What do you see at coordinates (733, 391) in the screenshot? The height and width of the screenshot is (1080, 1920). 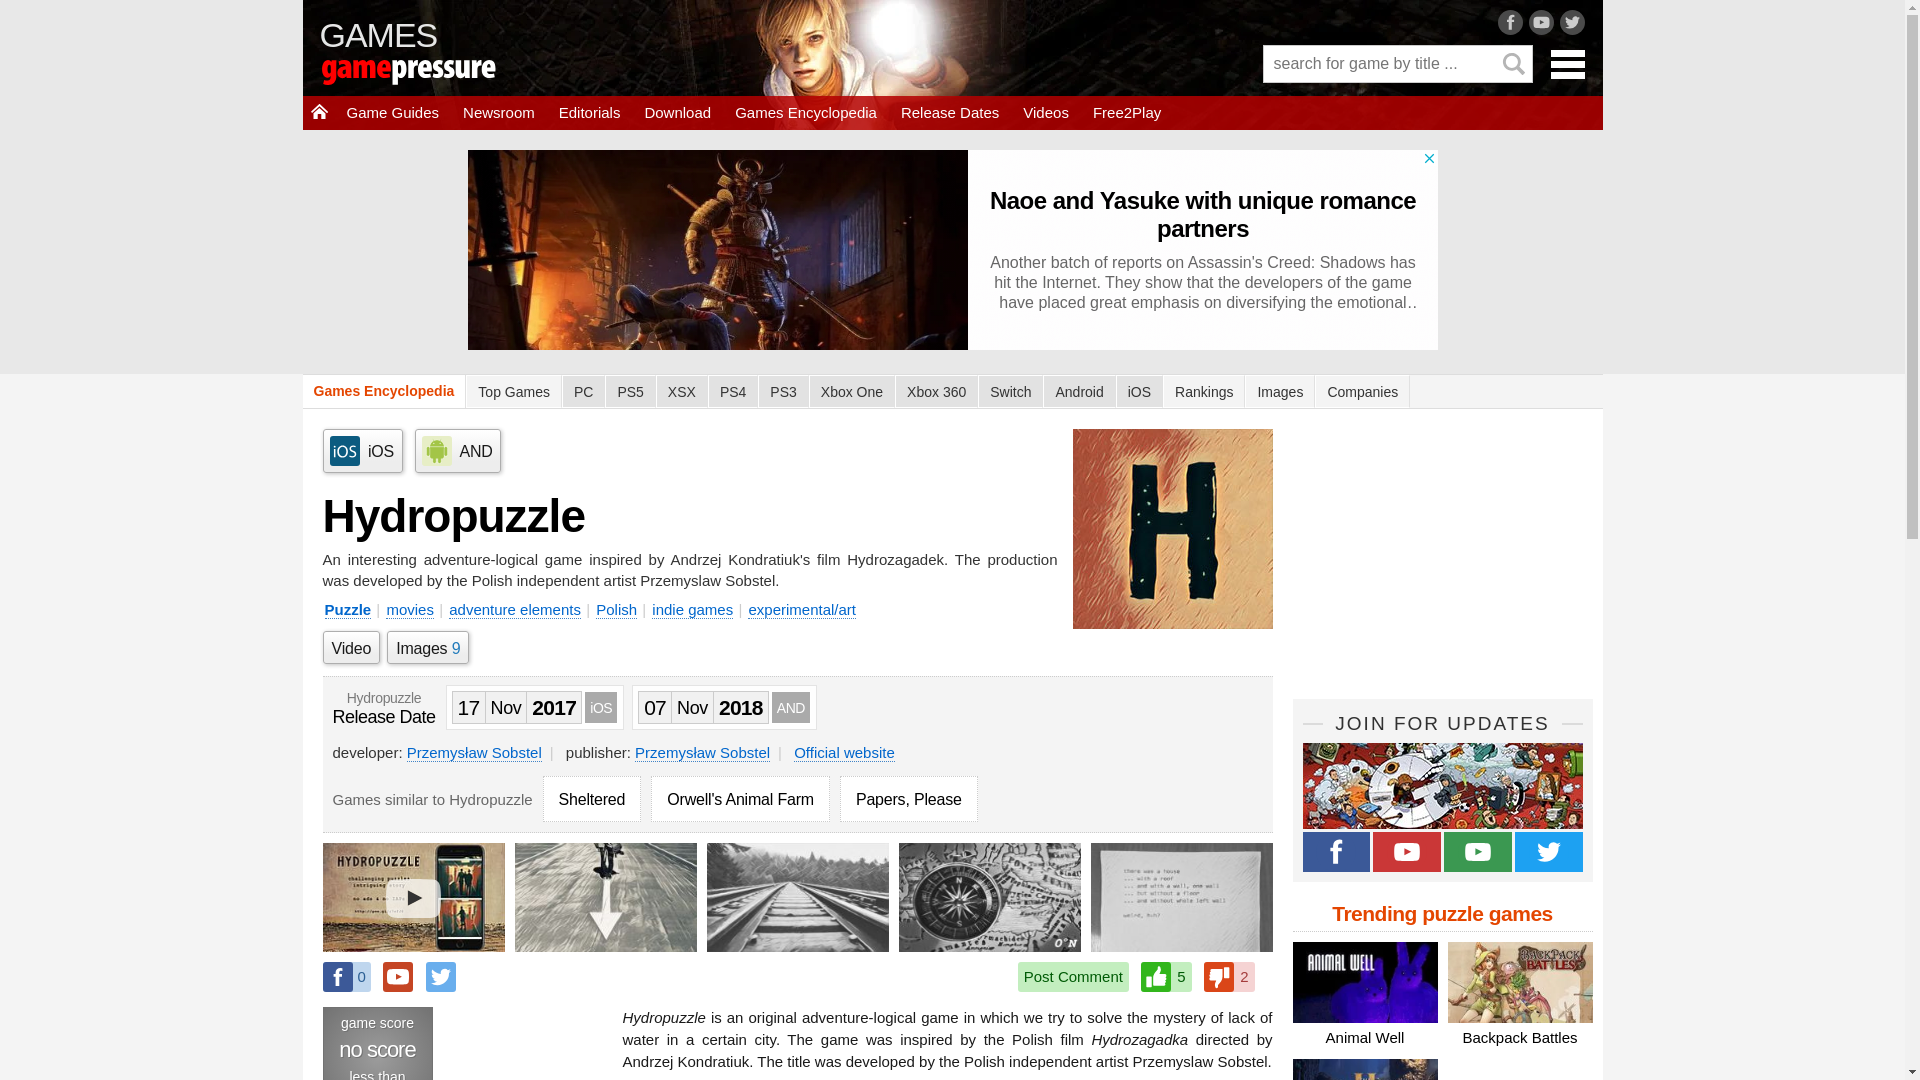 I see `PS4` at bounding box center [733, 391].